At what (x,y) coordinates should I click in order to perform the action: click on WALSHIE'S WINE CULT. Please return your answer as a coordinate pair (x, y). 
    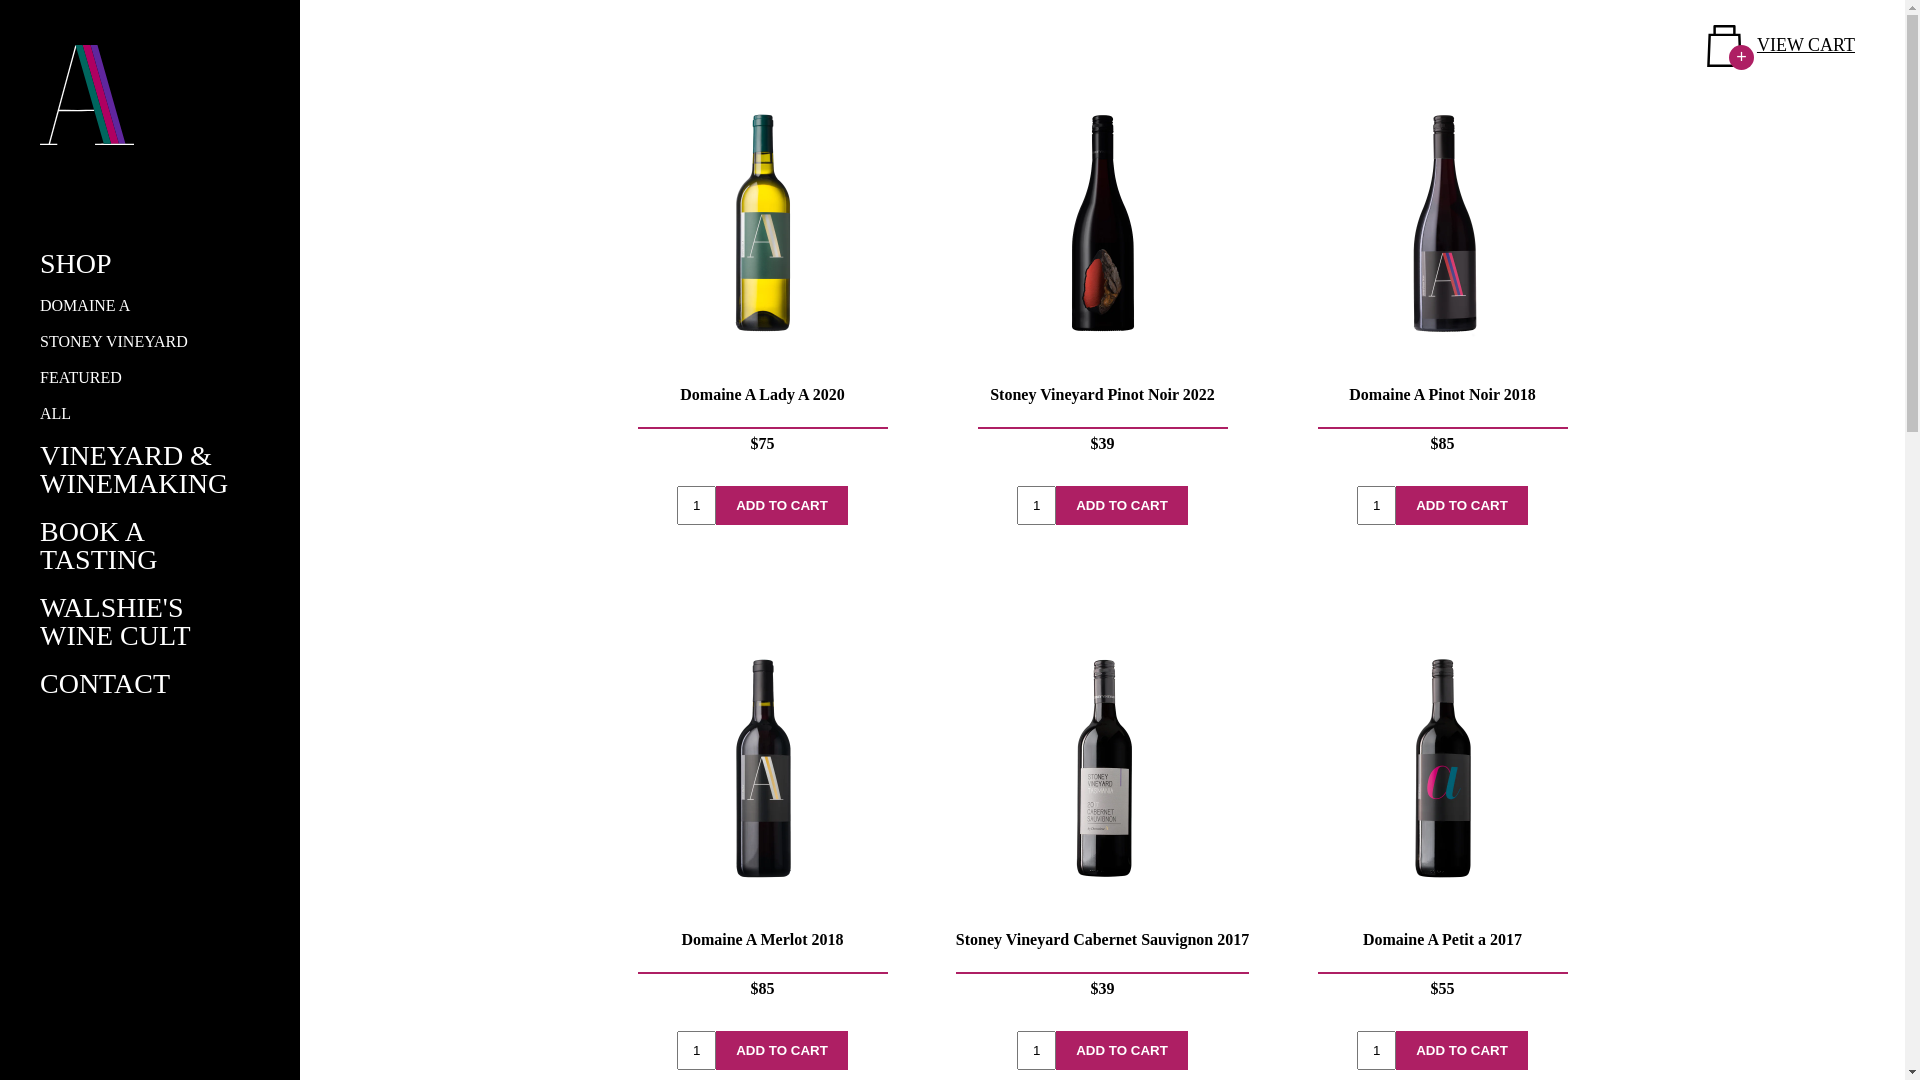
    Looking at the image, I should click on (116, 622).